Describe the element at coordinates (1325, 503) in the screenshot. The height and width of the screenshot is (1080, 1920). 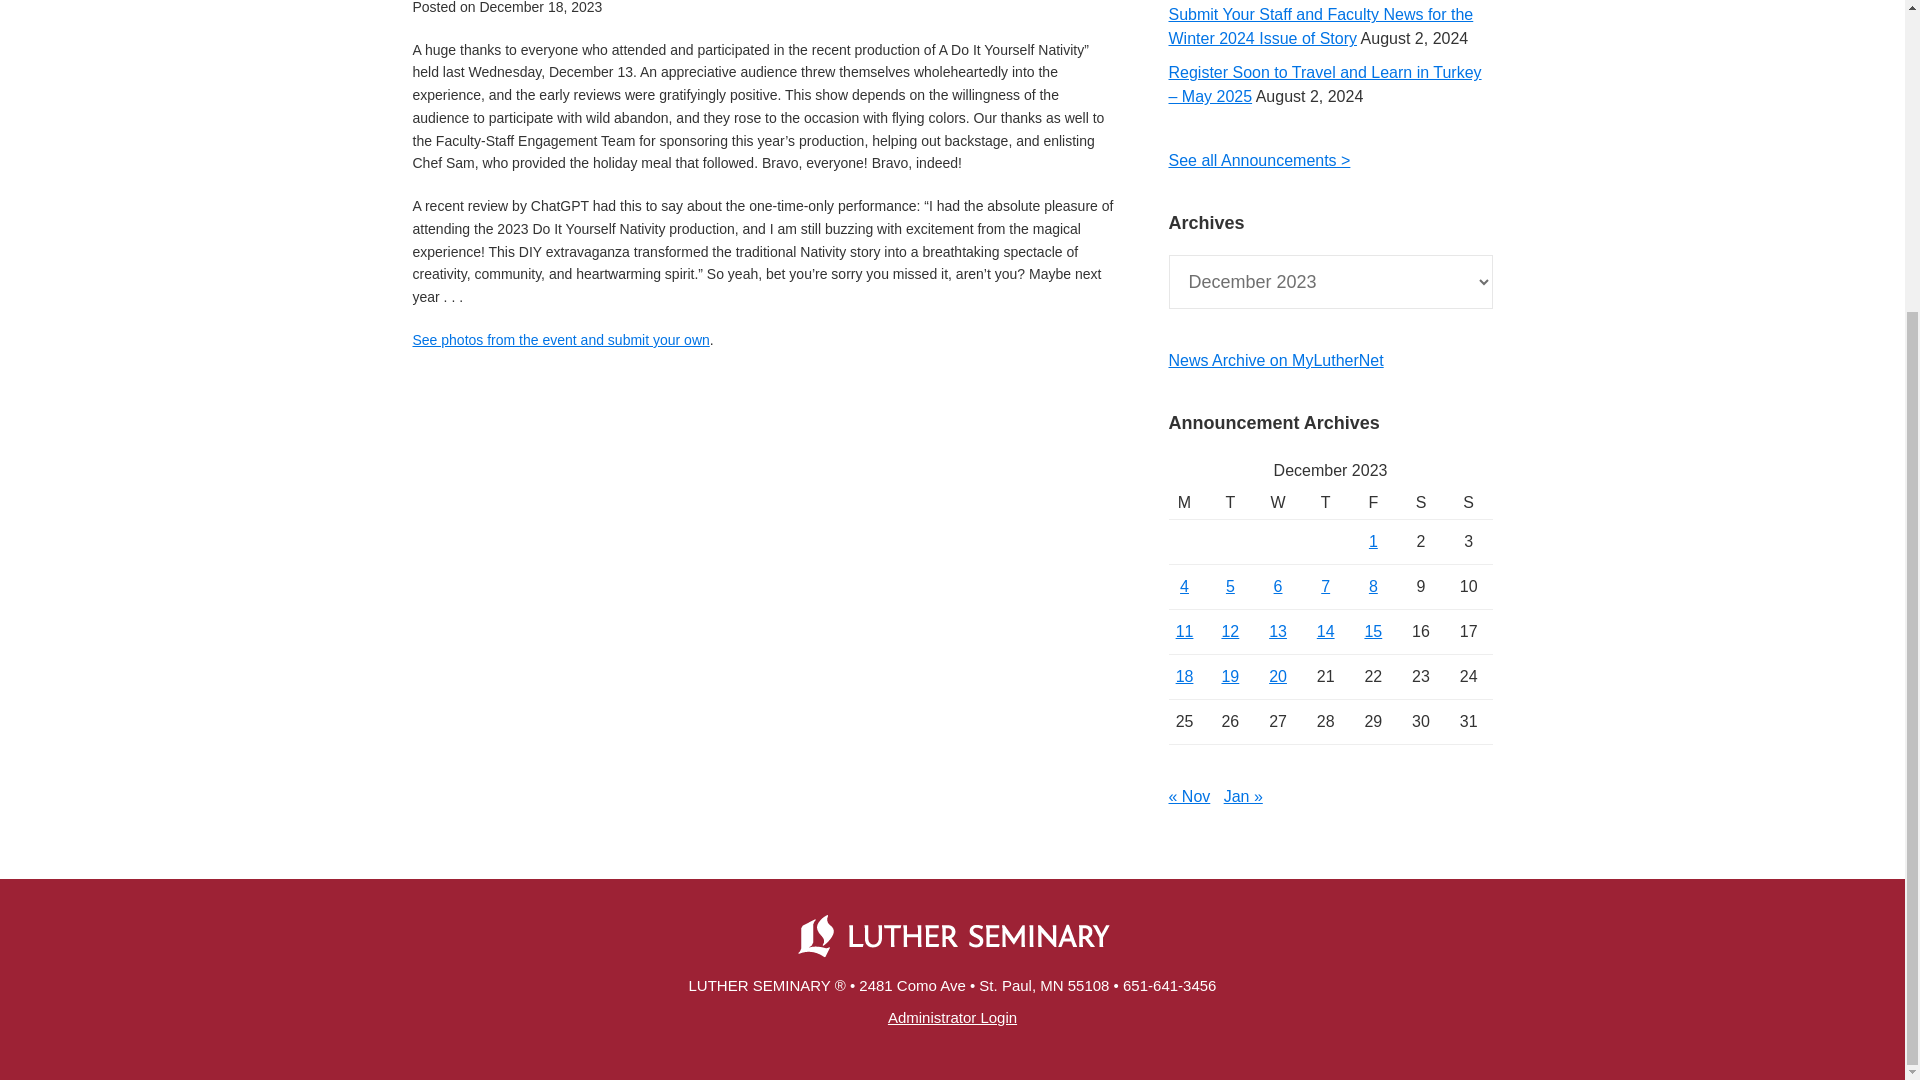
I see `Thursday` at that location.